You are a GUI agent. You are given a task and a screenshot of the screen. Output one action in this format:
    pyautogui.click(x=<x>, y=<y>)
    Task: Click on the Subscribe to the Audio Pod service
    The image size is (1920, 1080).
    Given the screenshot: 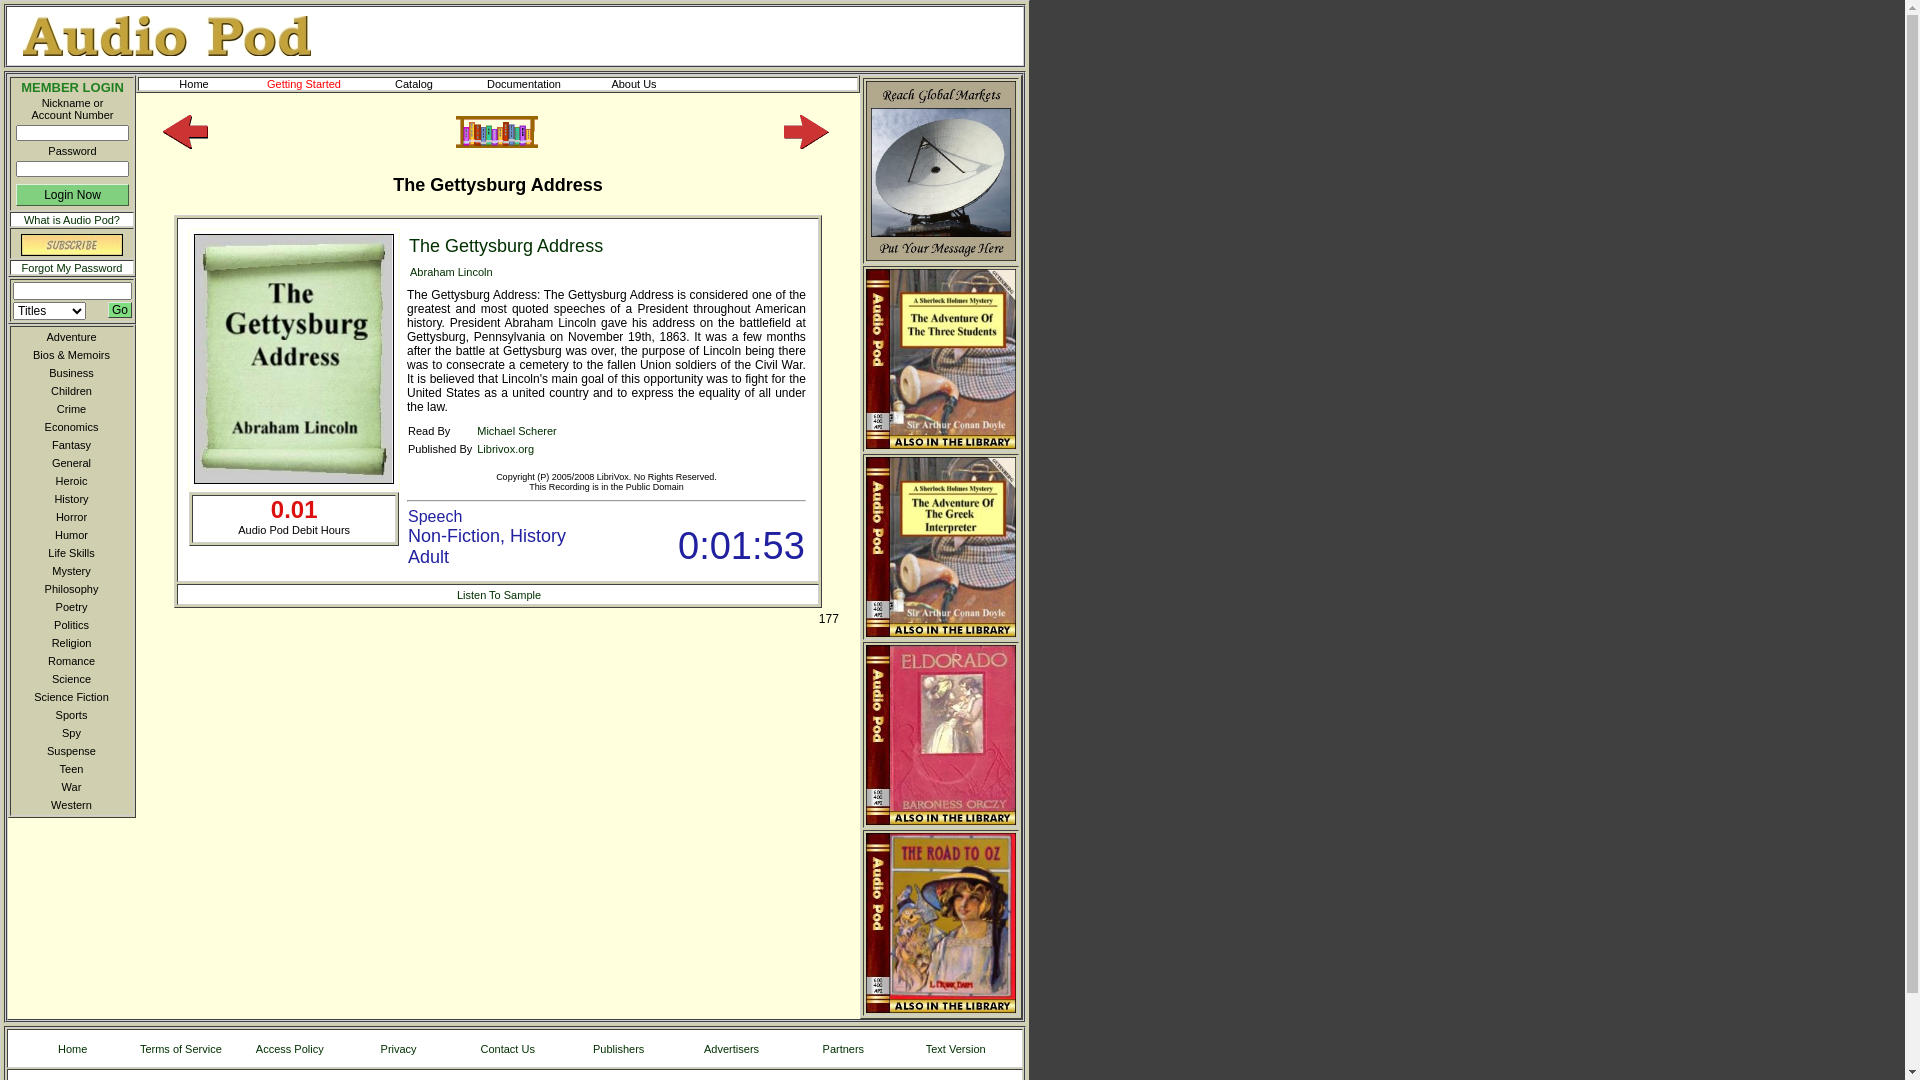 What is the action you would take?
    pyautogui.click(x=72, y=252)
    